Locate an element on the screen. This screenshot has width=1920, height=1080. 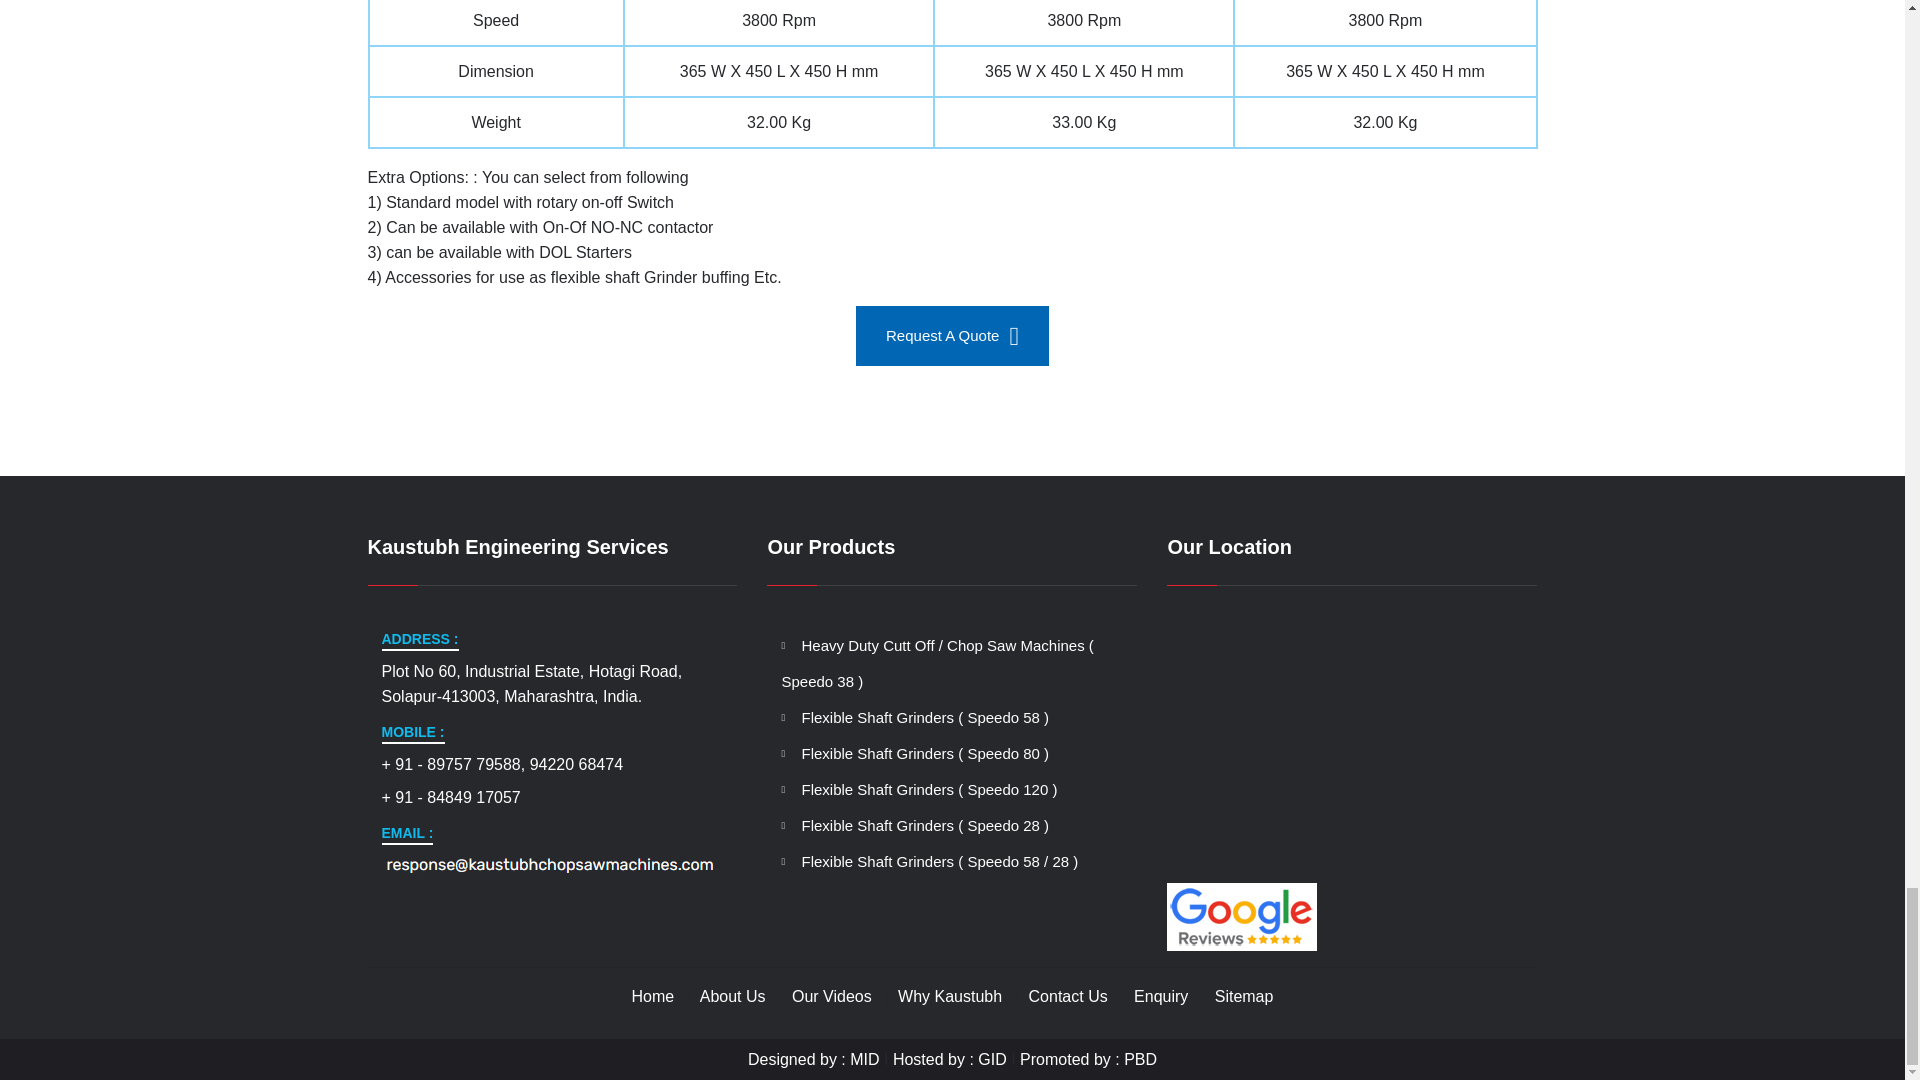
Designed by : MID is located at coordinates (814, 1059).